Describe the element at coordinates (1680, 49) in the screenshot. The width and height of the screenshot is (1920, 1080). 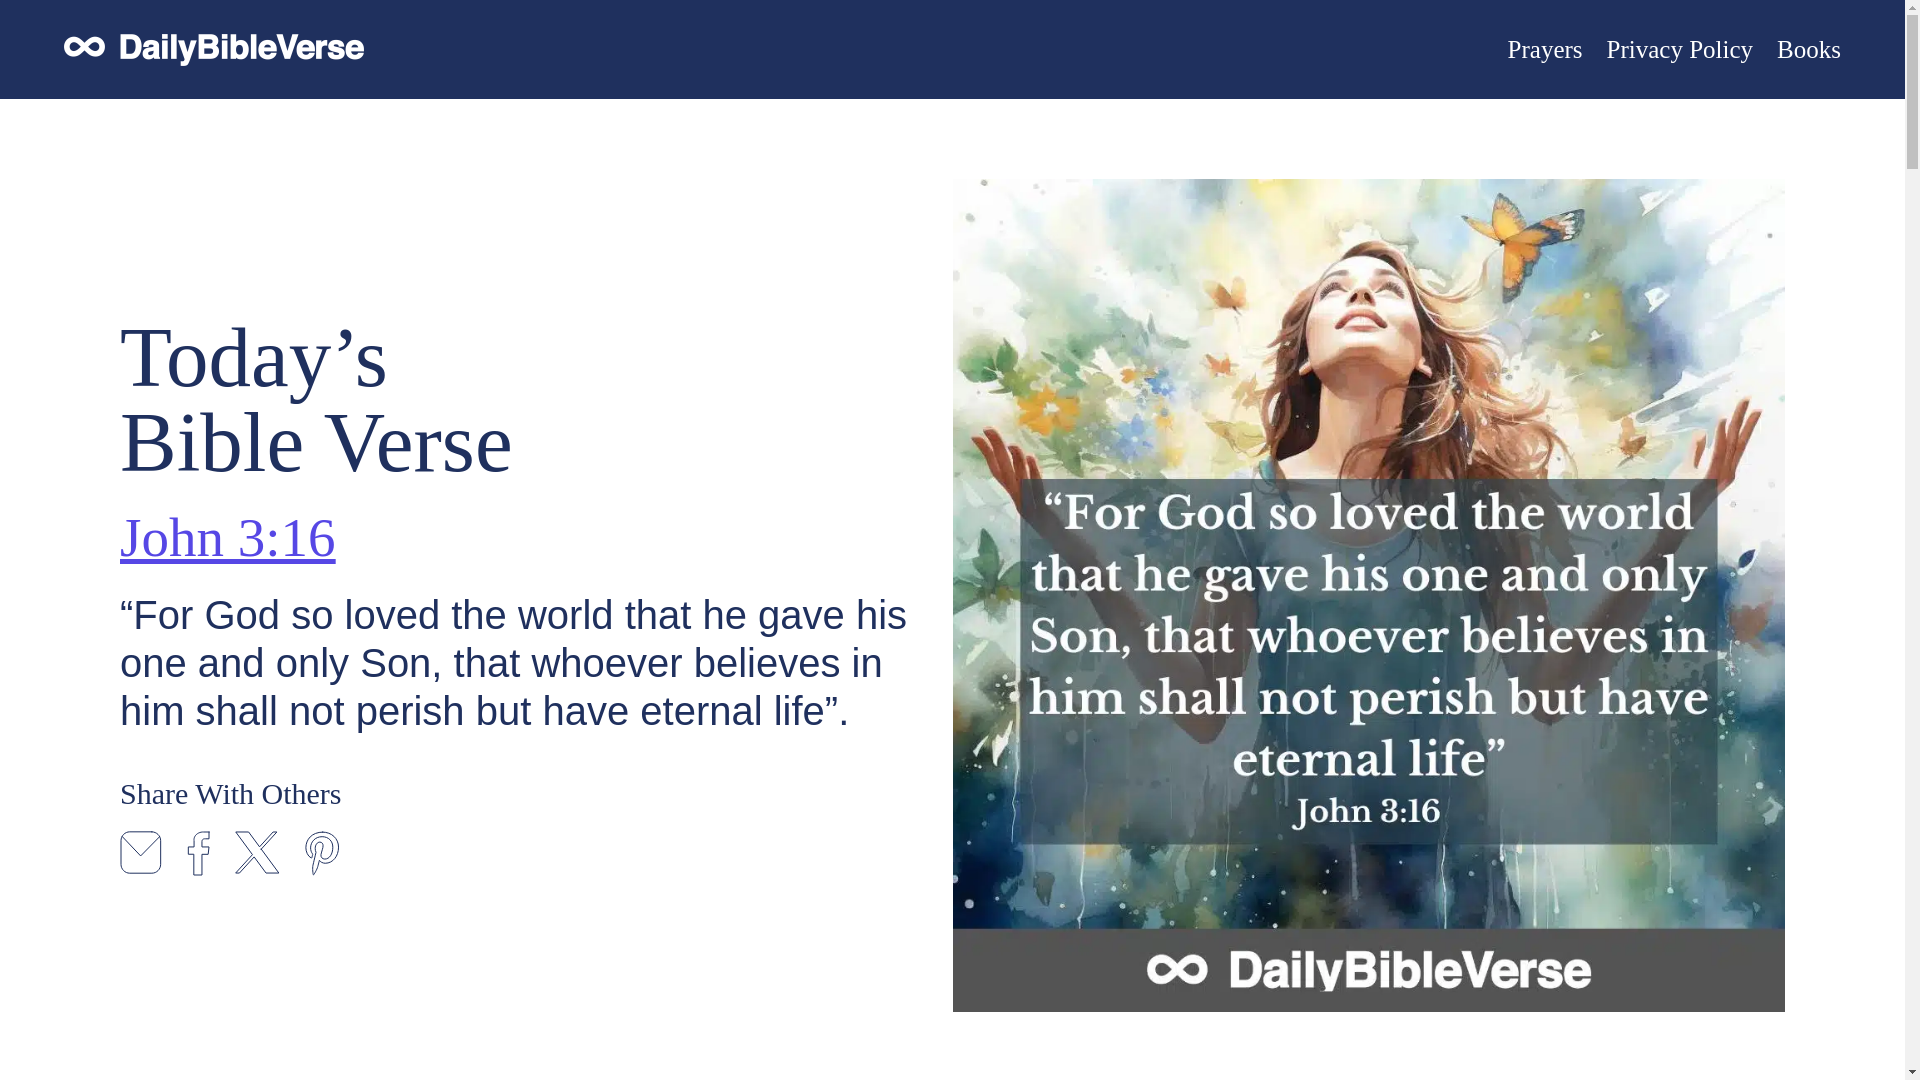
I see `Privacy Policy` at that location.